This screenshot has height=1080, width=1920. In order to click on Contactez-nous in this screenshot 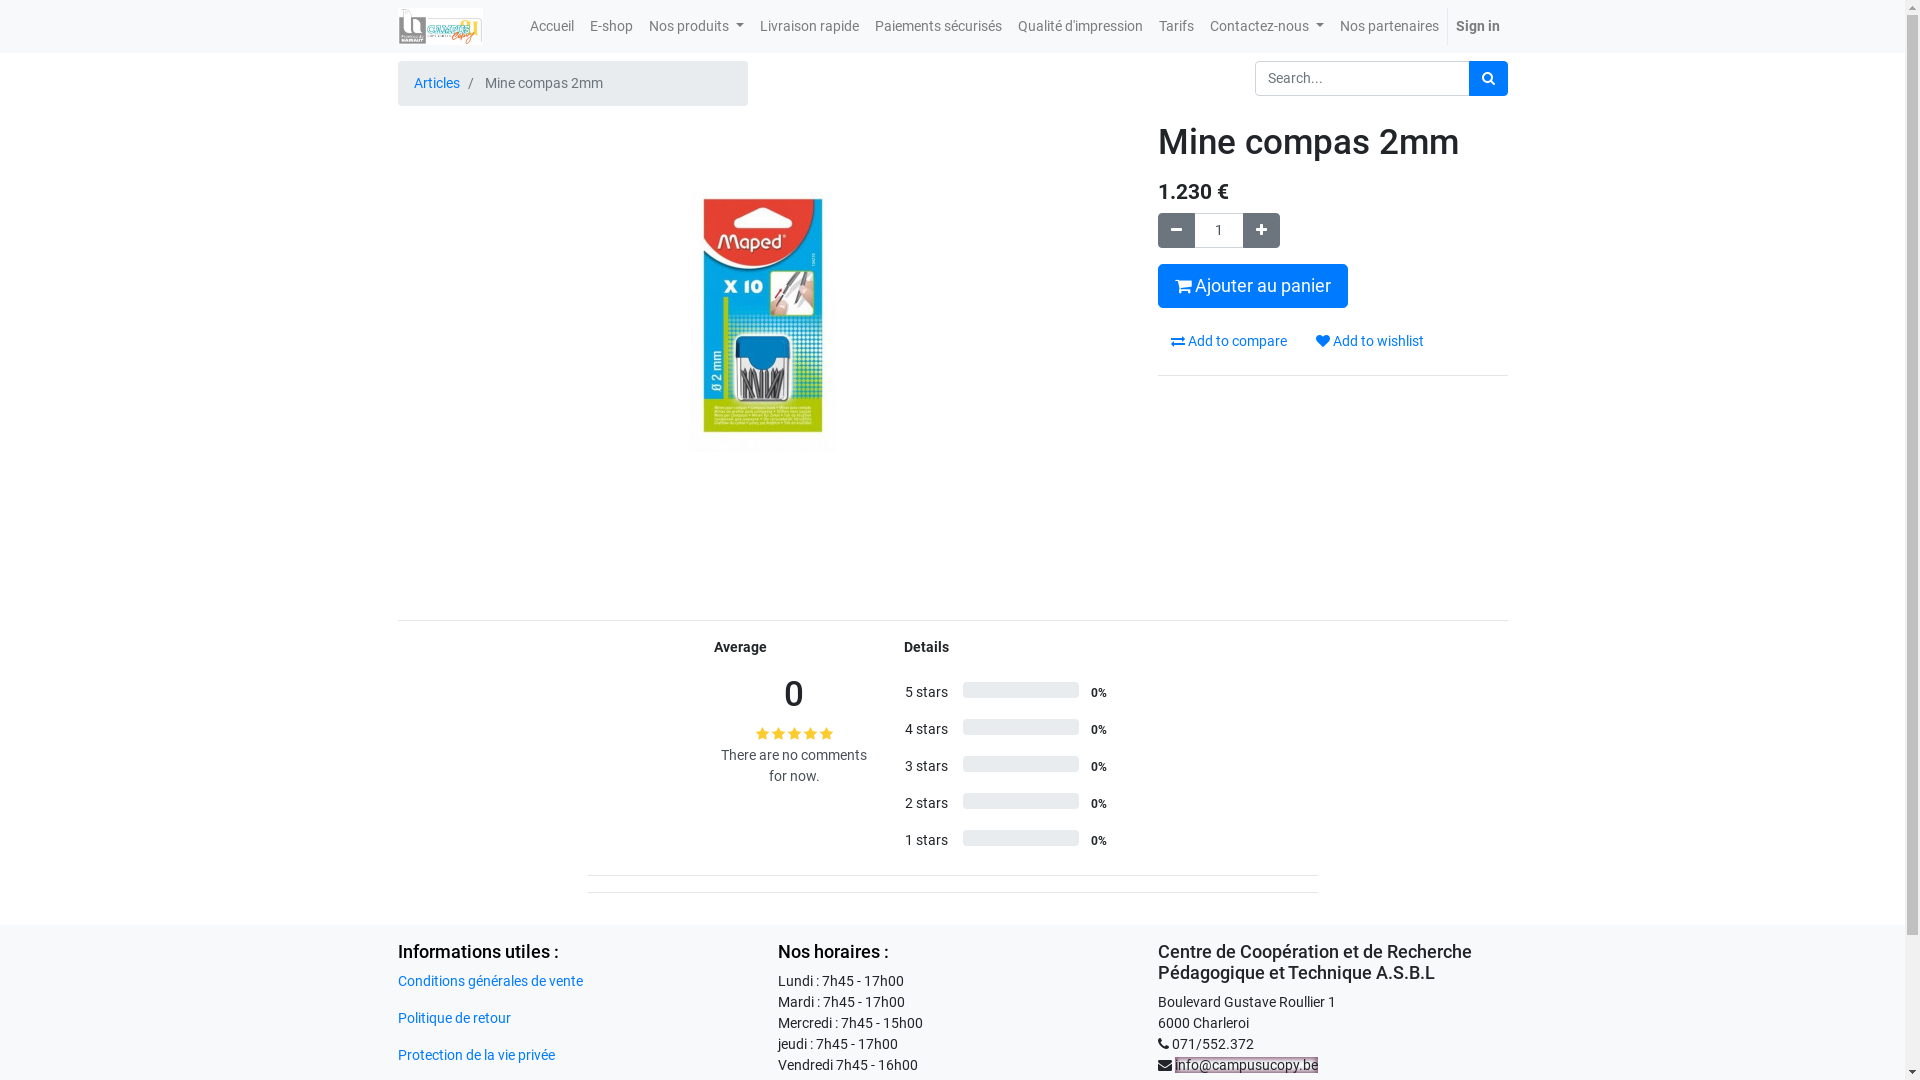, I will do `click(1267, 26)`.